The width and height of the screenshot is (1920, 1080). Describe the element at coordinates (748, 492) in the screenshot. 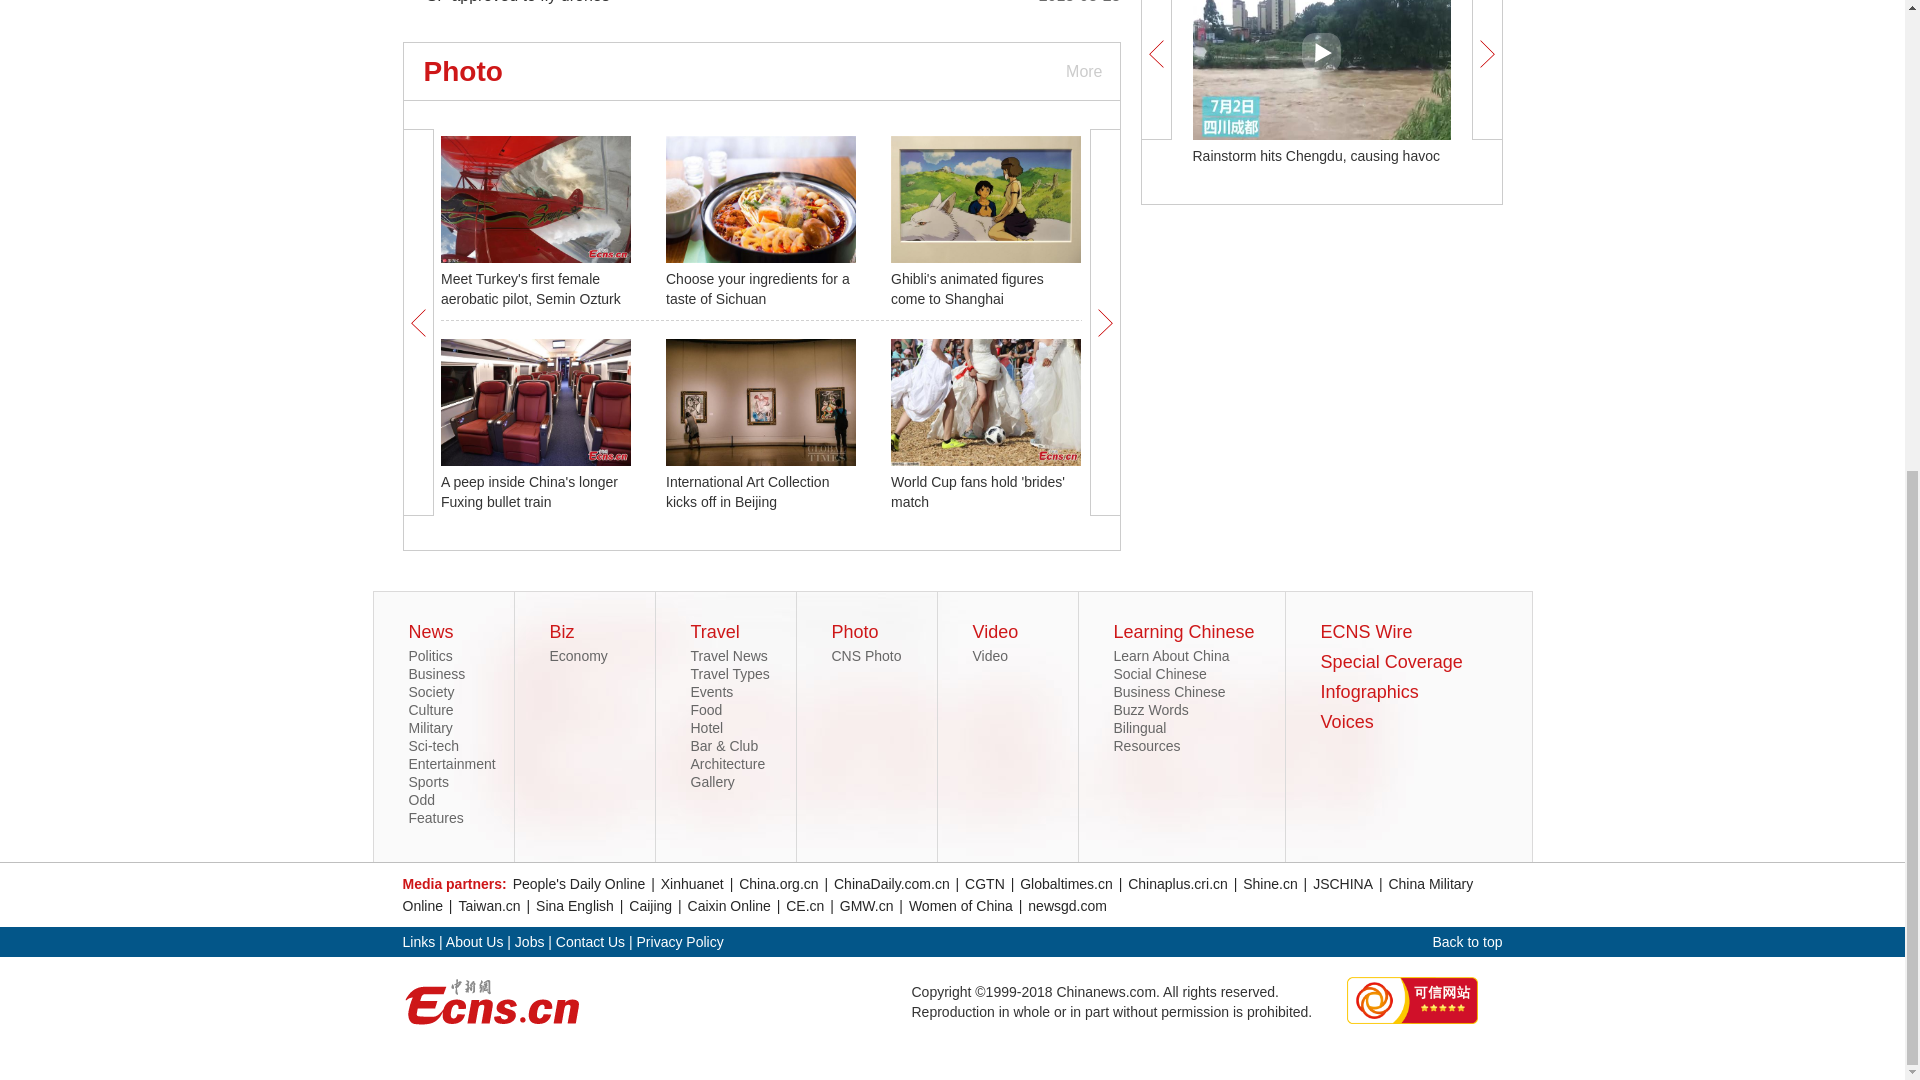

I see `International Art Collection kicks off in Beijing` at that location.